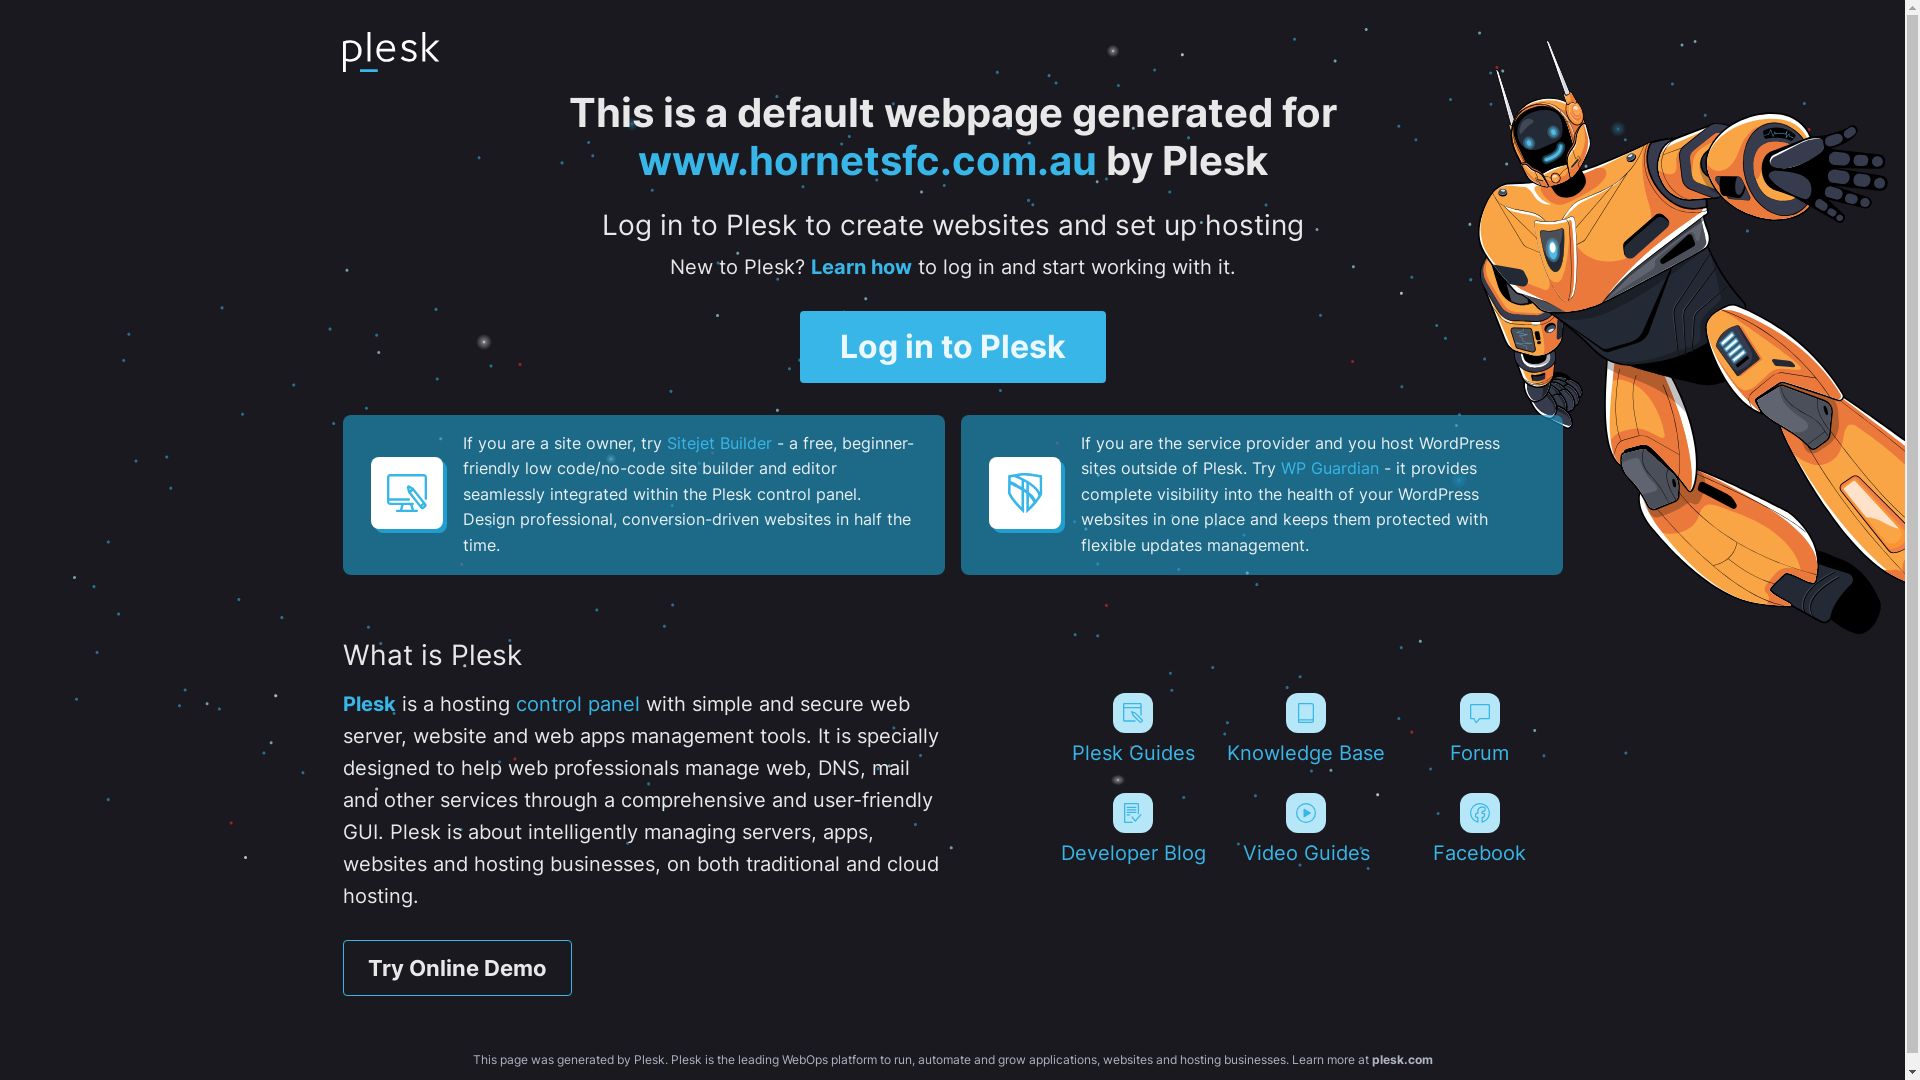 Image resolution: width=1920 pixels, height=1080 pixels. Describe the element at coordinates (868, 160) in the screenshot. I see `www.hornetsfc.com.au` at that location.